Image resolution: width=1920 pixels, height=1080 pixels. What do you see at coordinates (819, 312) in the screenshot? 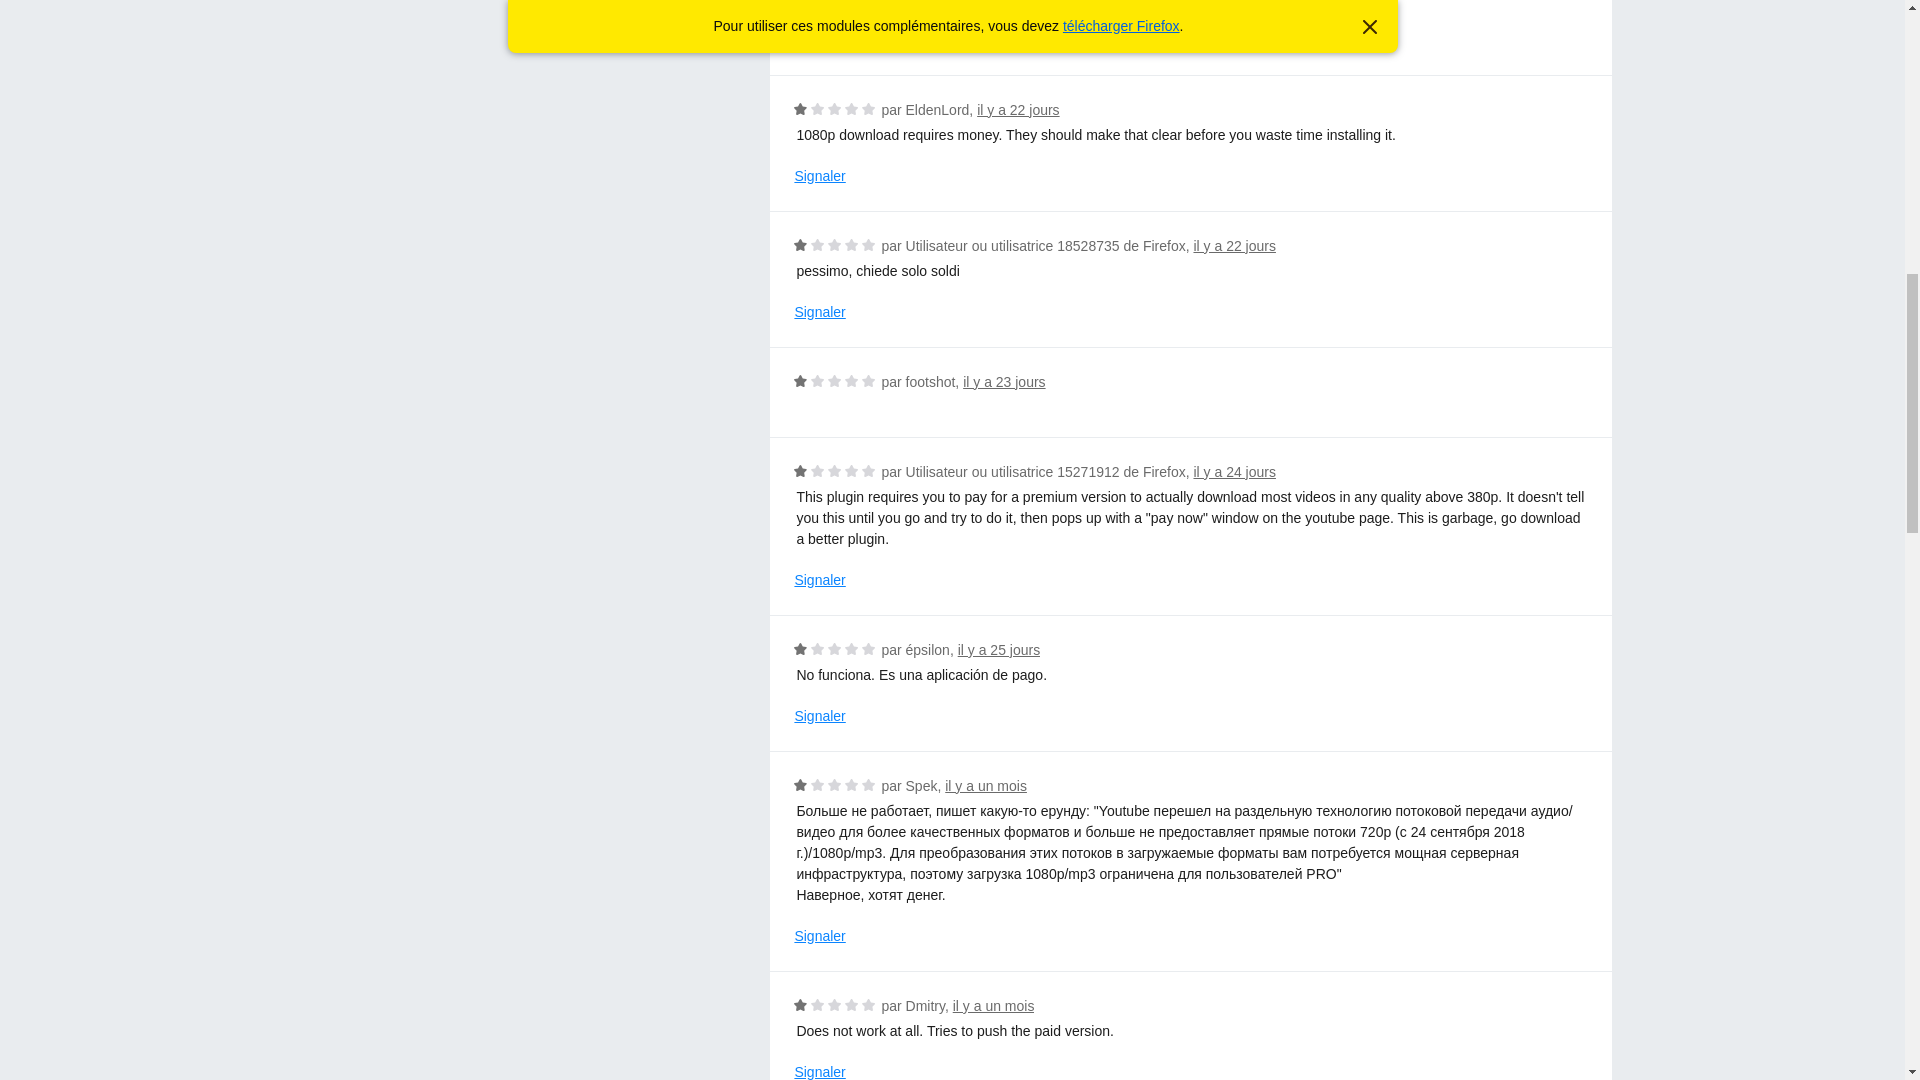
I see `Signaler` at bounding box center [819, 312].